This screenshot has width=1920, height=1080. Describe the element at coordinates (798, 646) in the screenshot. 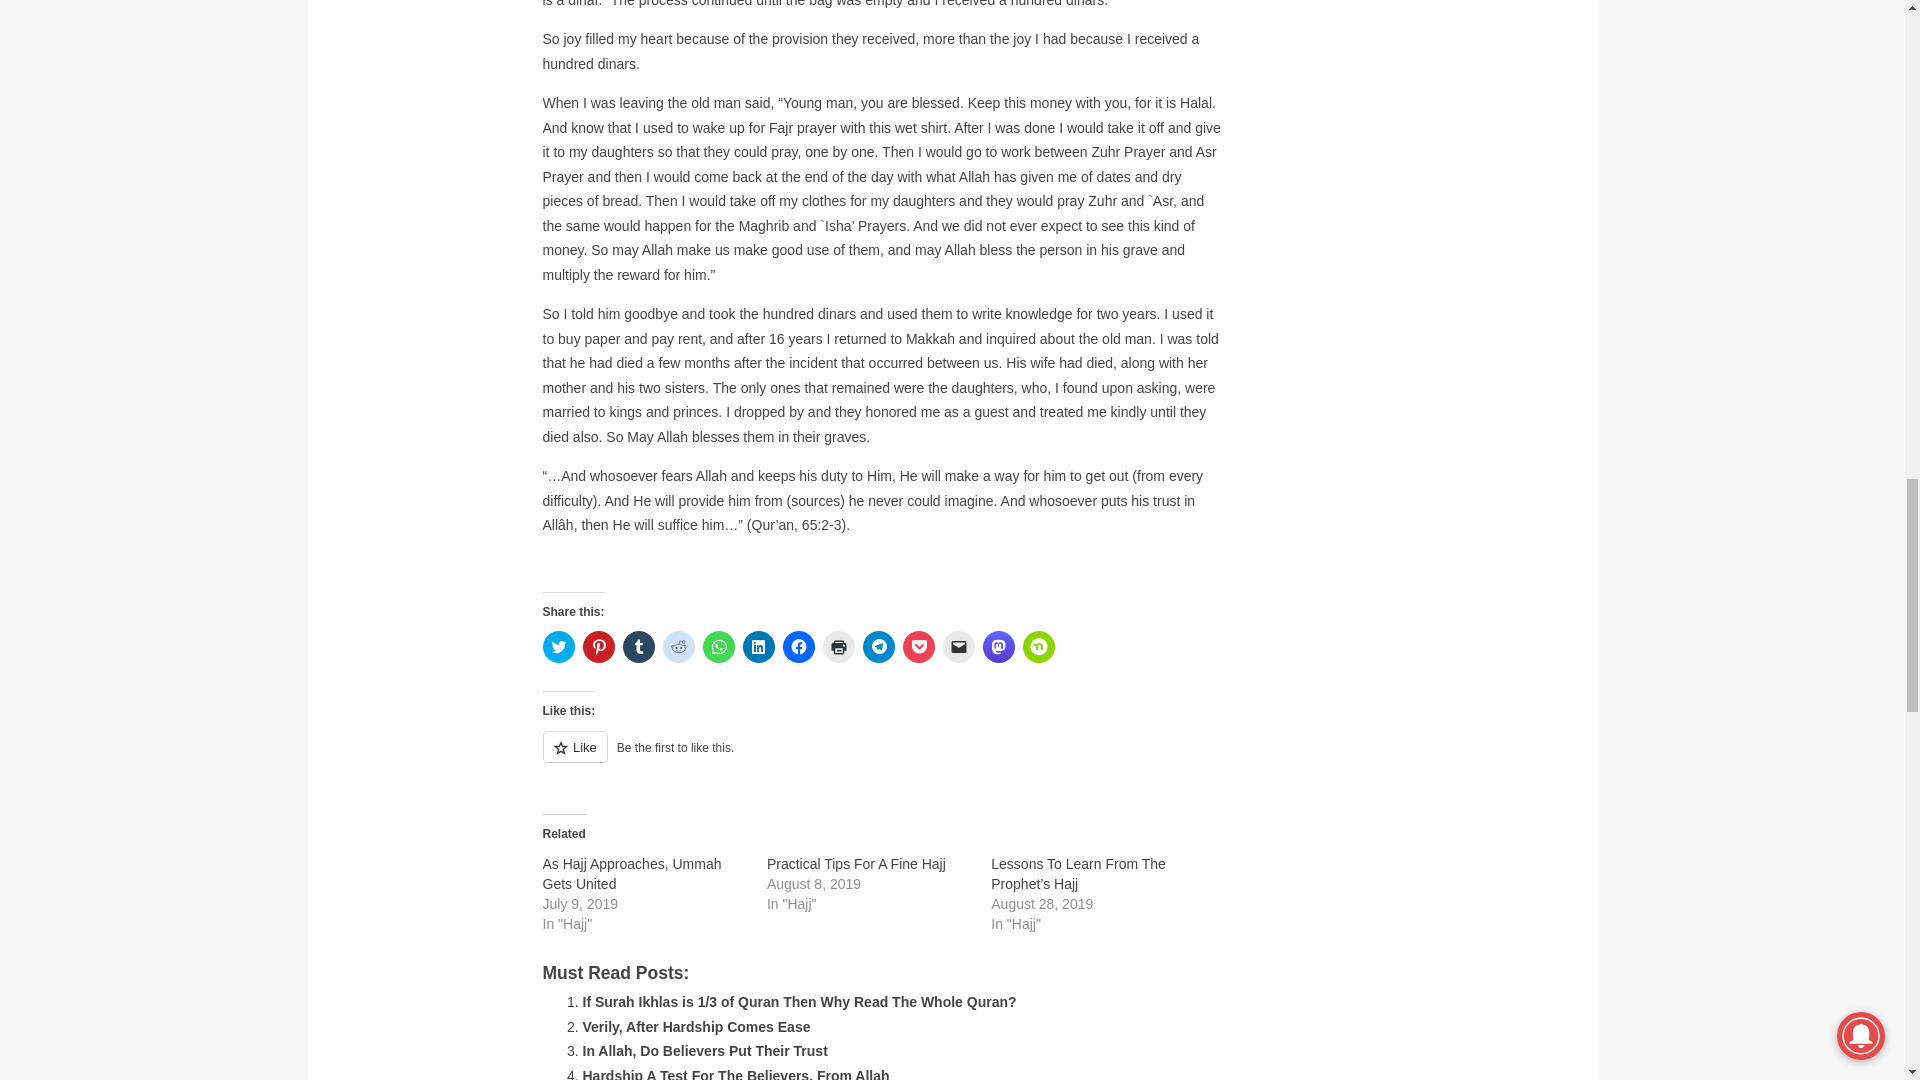

I see `Click to share on Facebook` at that location.